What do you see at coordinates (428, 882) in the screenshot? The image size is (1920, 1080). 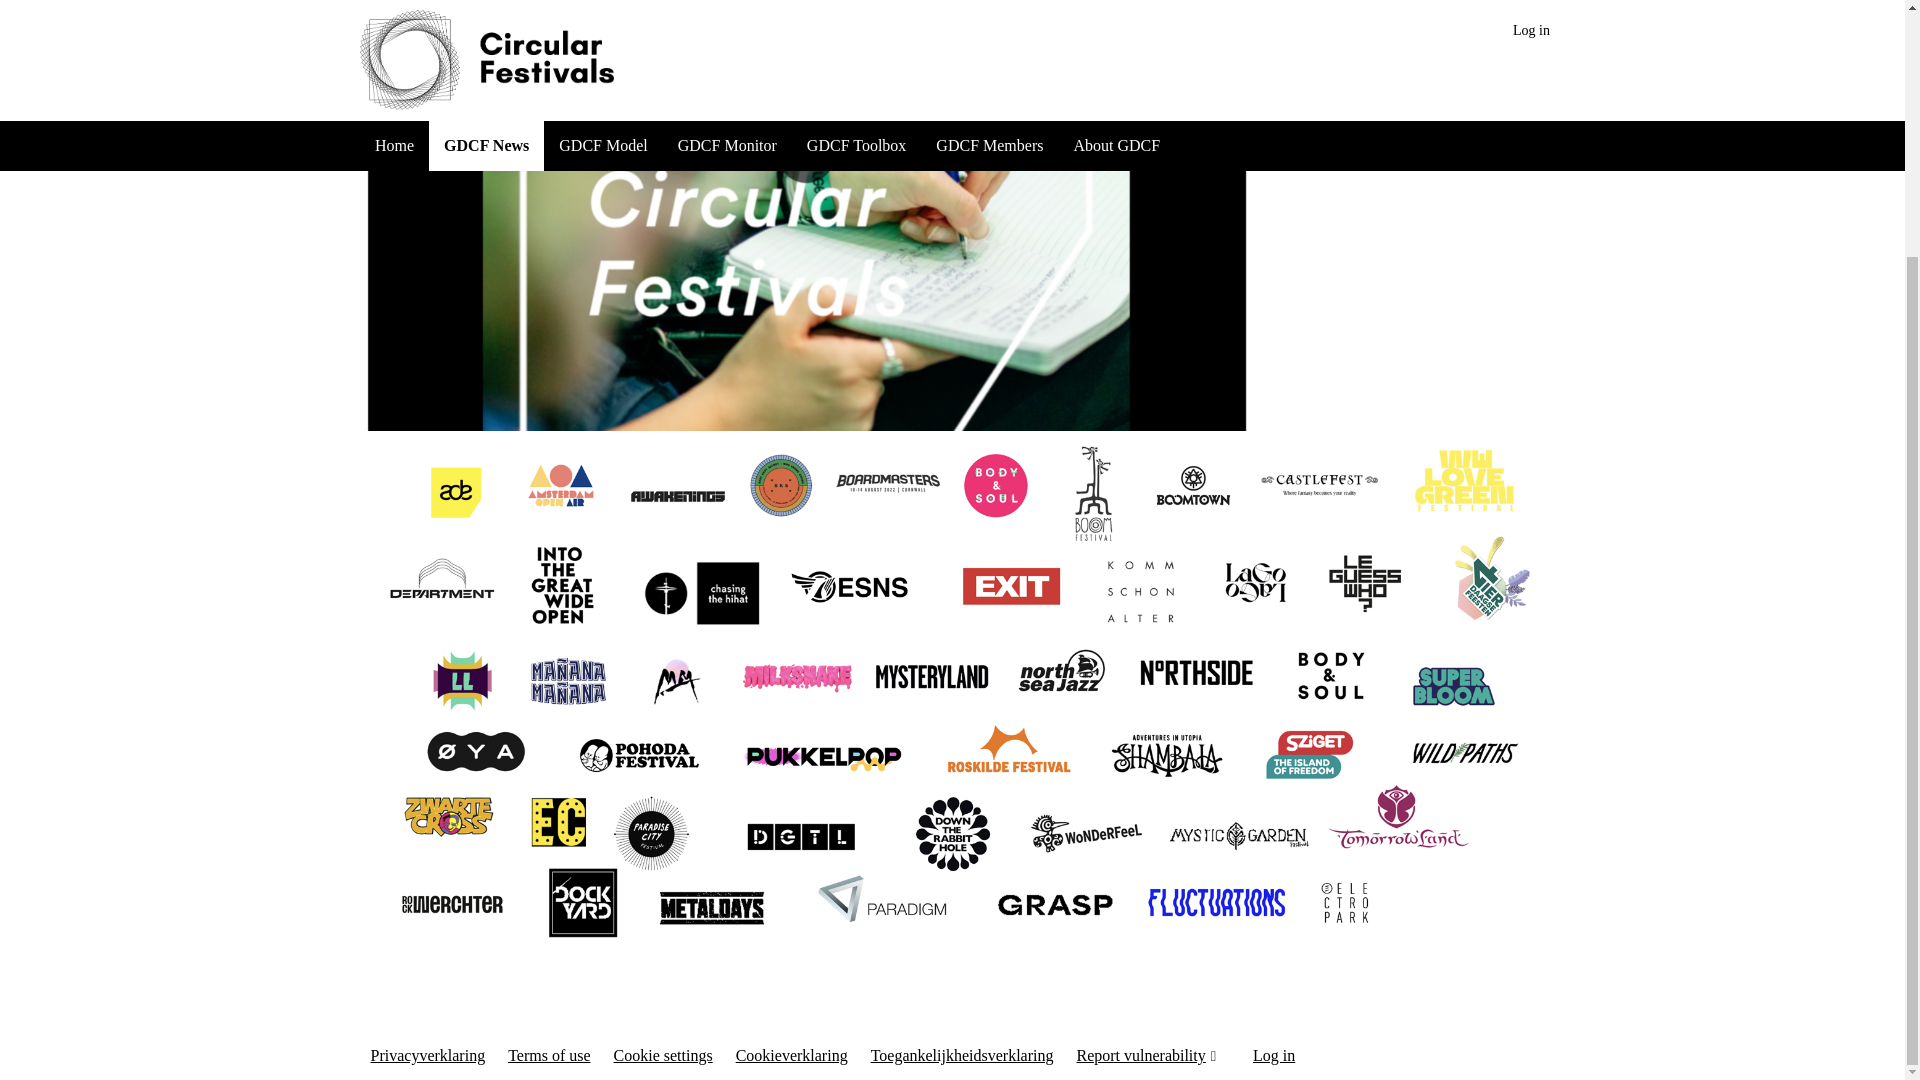 I see `More info here!` at bounding box center [428, 882].